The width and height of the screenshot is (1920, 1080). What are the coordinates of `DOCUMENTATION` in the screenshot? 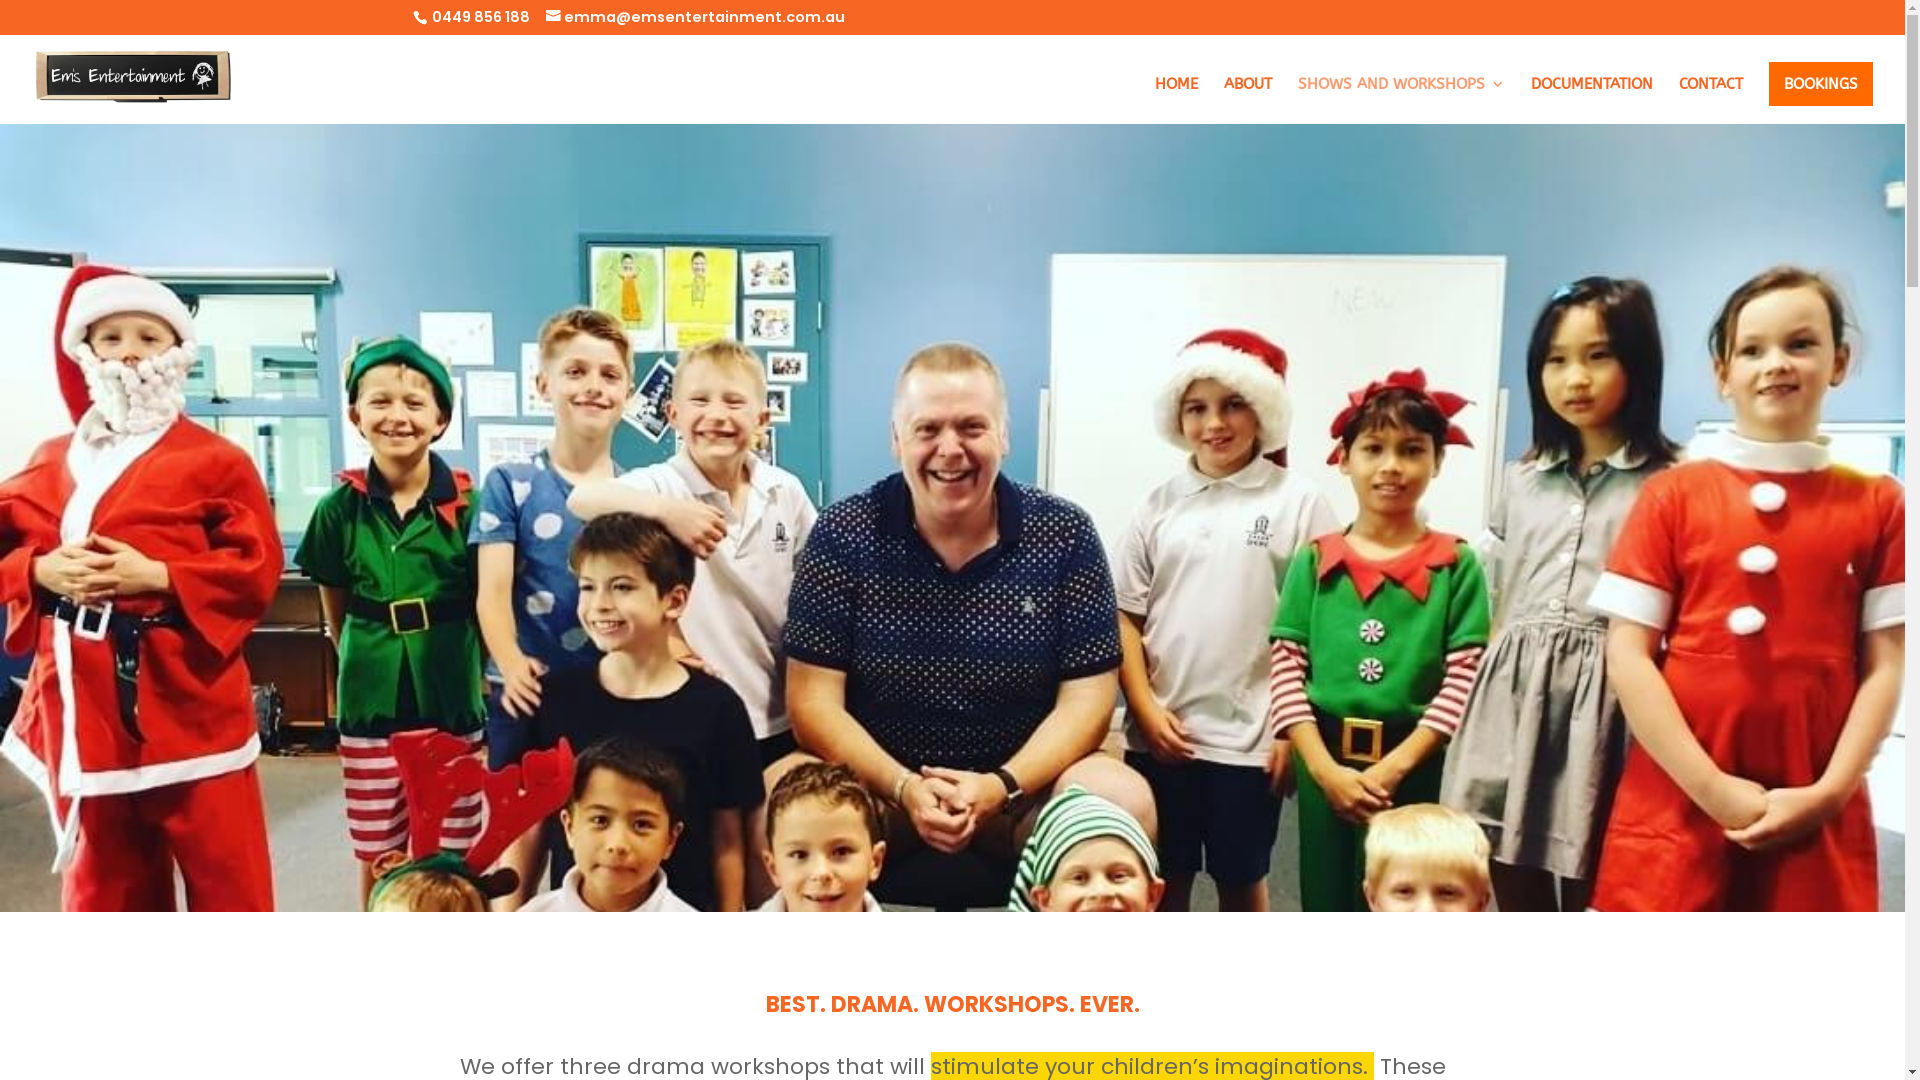 It's located at (1592, 100).